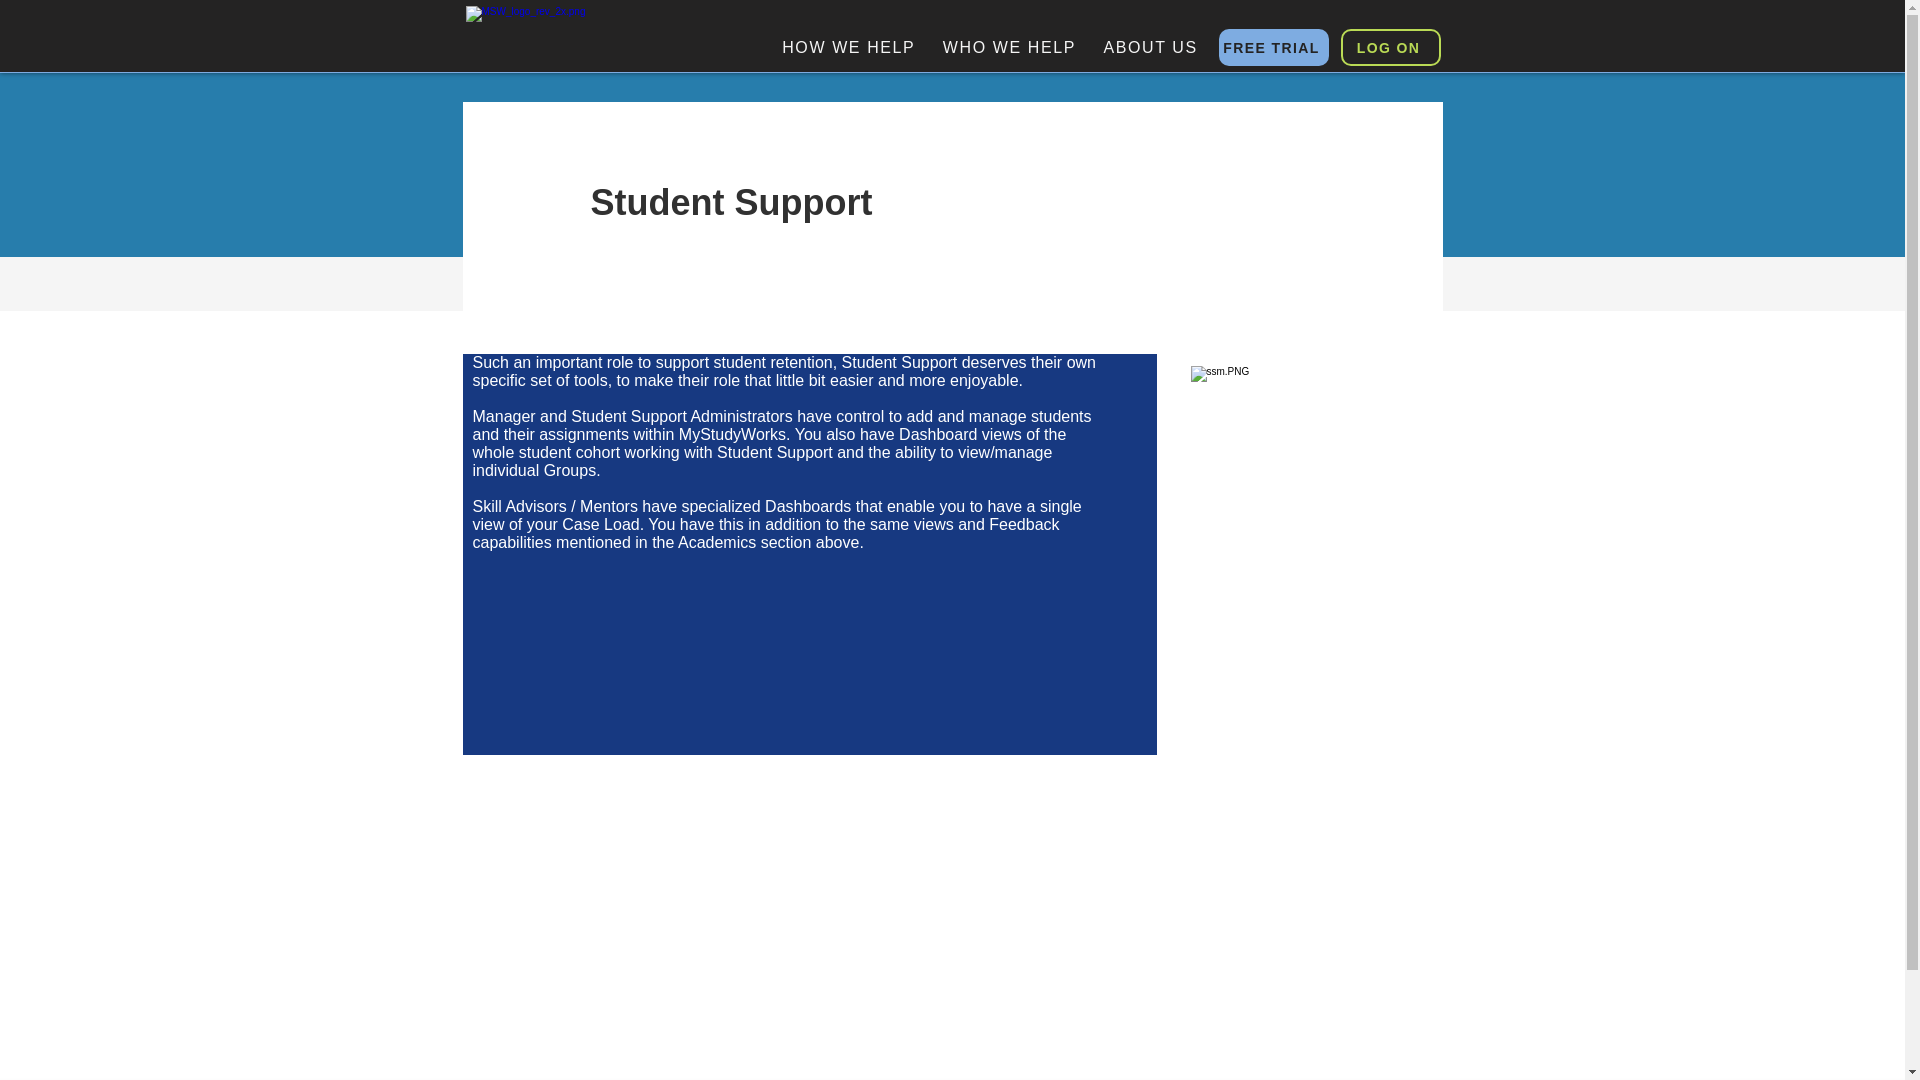 This screenshot has width=1920, height=1080. Describe the element at coordinates (1272, 47) in the screenshot. I see `FREE TRIAL` at that location.